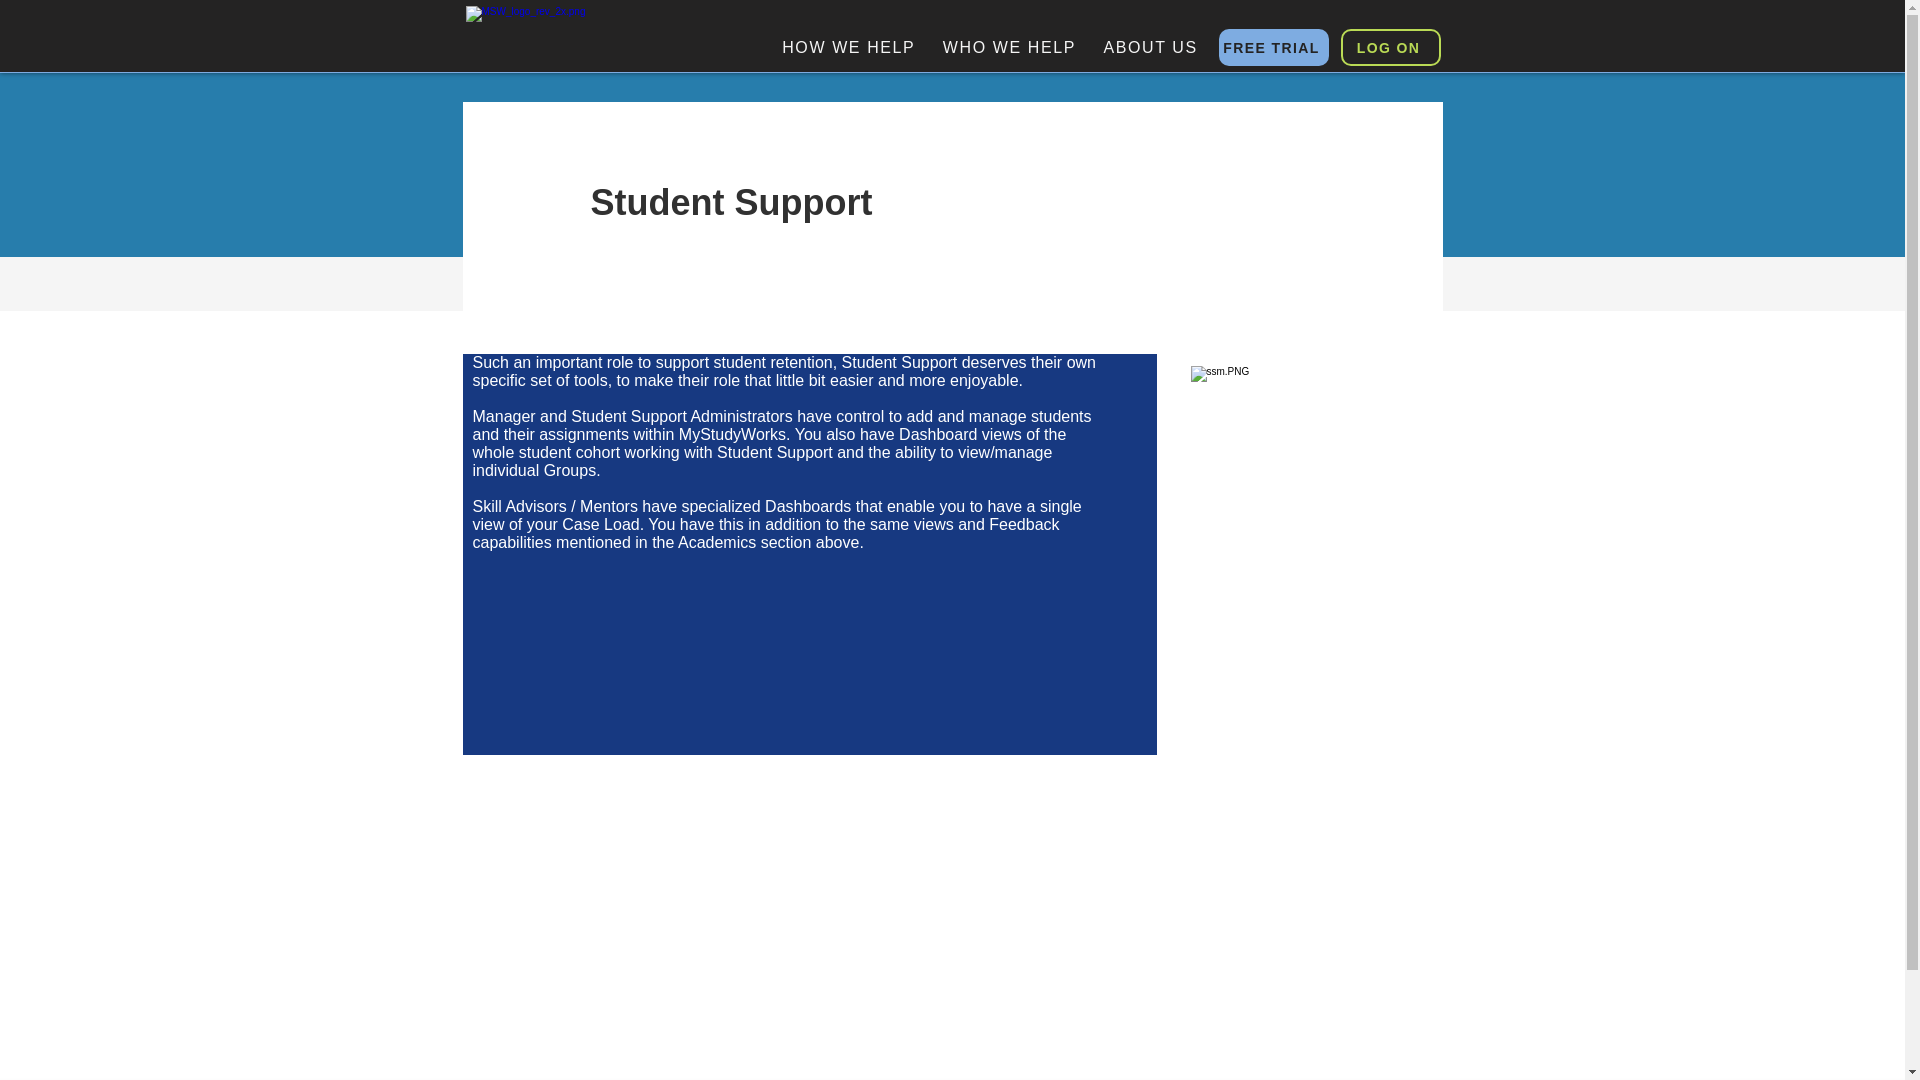 This screenshot has width=1920, height=1080. Describe the element at coordinates (1272, 47) in the screenshot. I see `FREE TRIAL` at that location.